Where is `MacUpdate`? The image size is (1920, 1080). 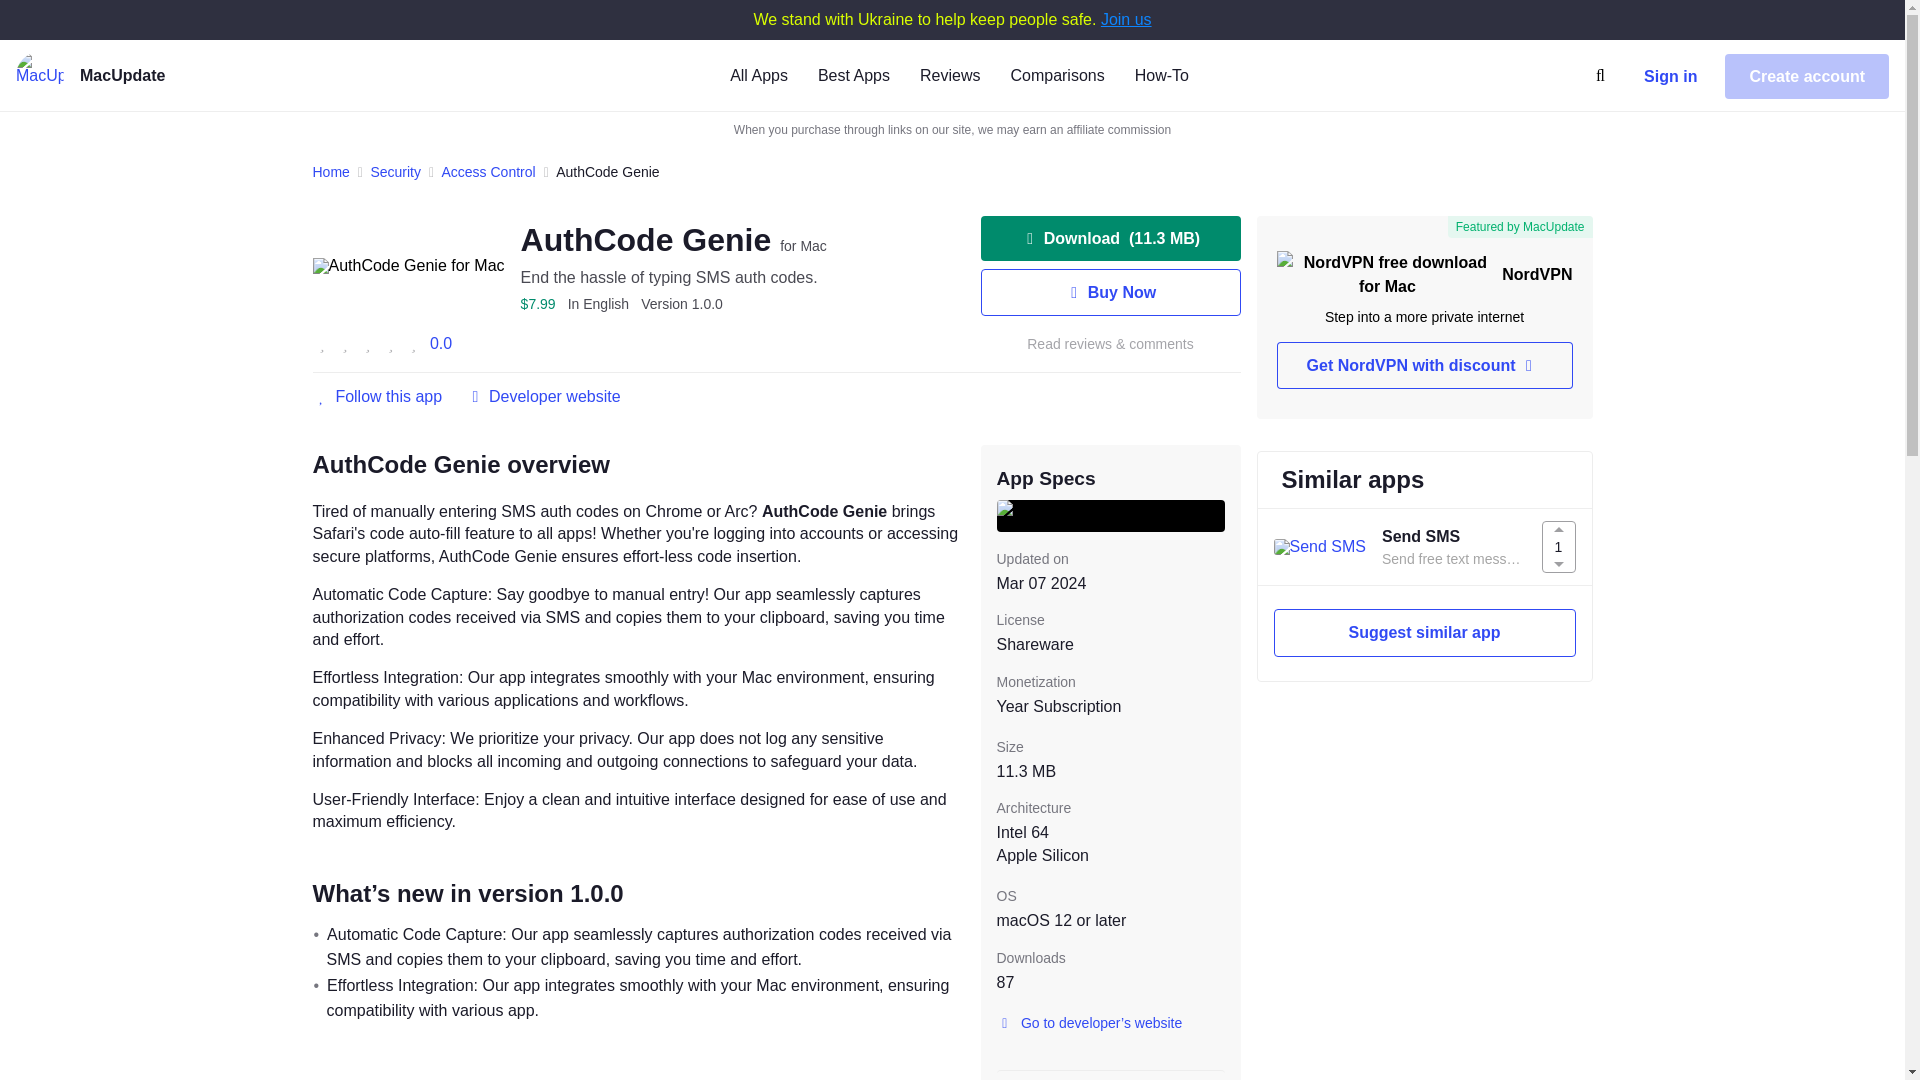 MacUpdate is located at coordinates (153, 76).